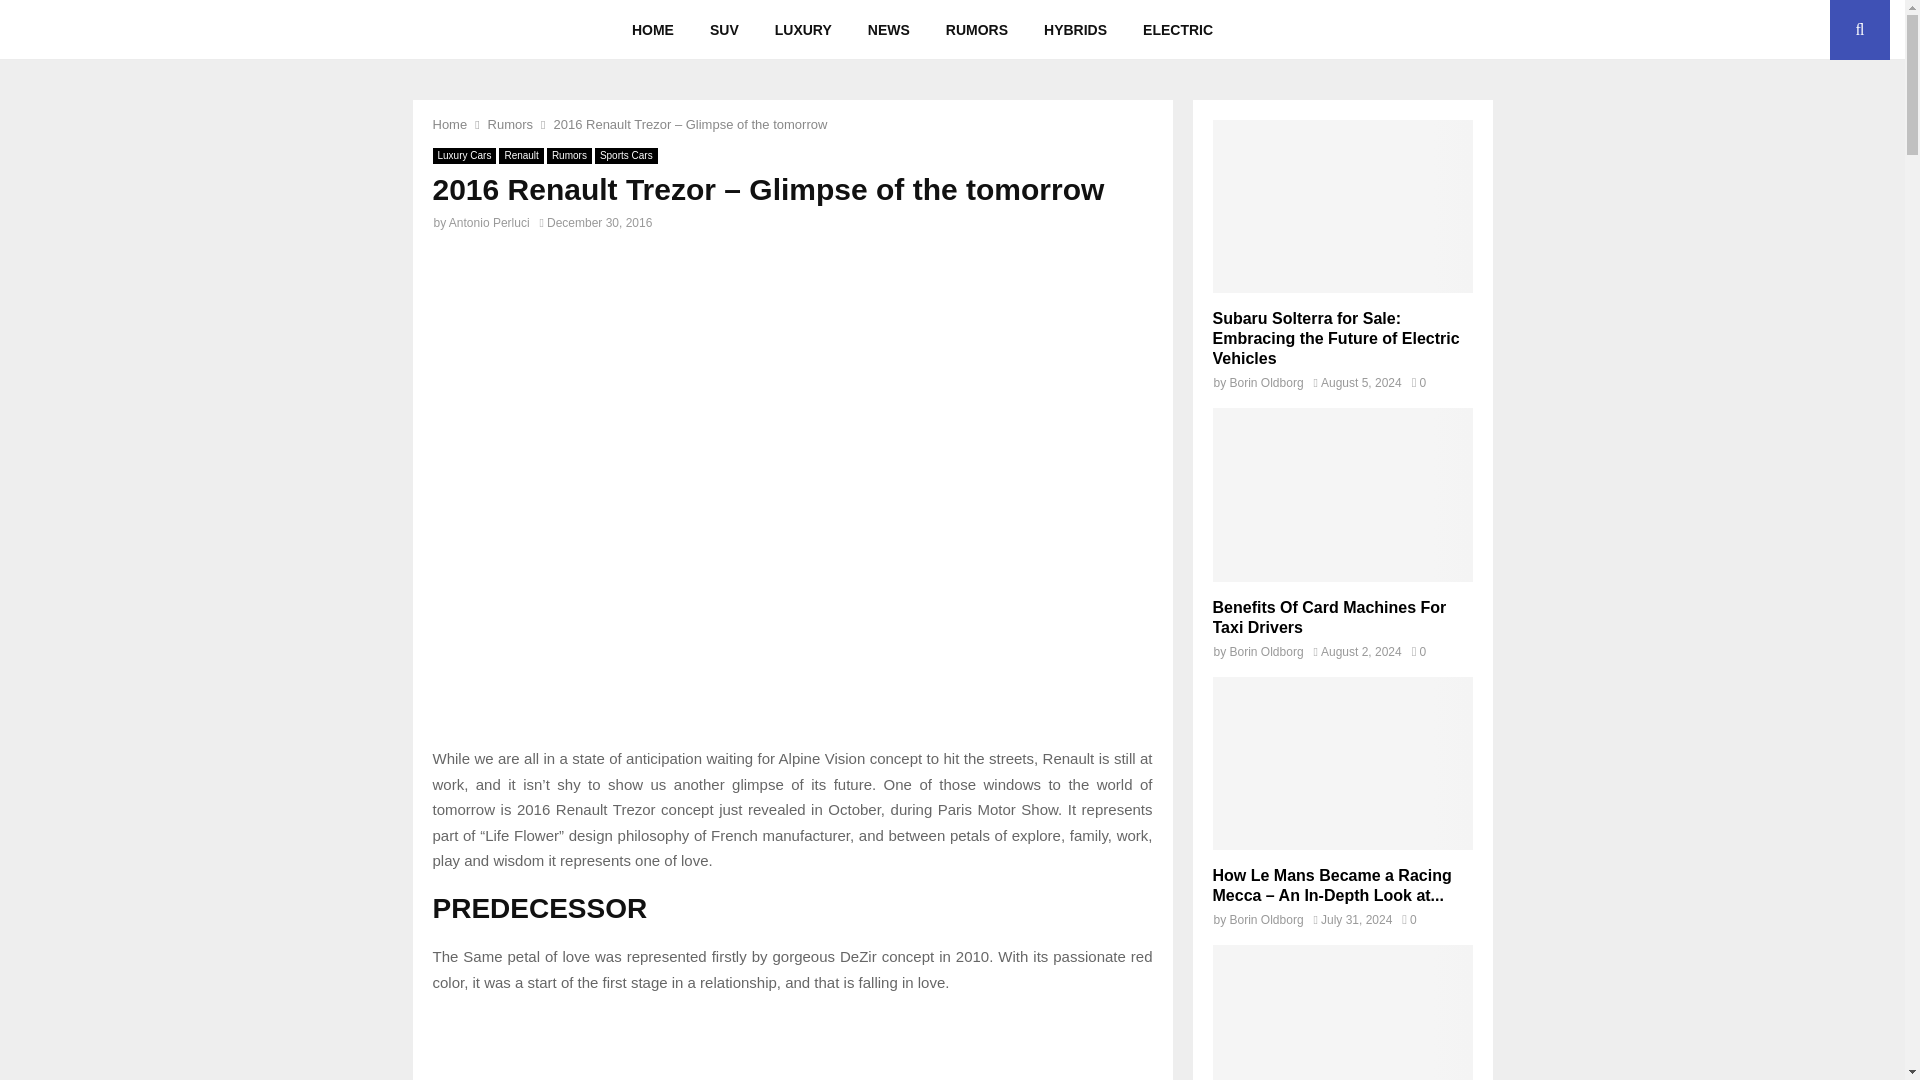 This screenshot has width=1920, height=1080. Describe the element at coordinates (1328, 618) in the screenshot. I see ` Benefits Of Card Machines For Taxi Drivers ` at that location.